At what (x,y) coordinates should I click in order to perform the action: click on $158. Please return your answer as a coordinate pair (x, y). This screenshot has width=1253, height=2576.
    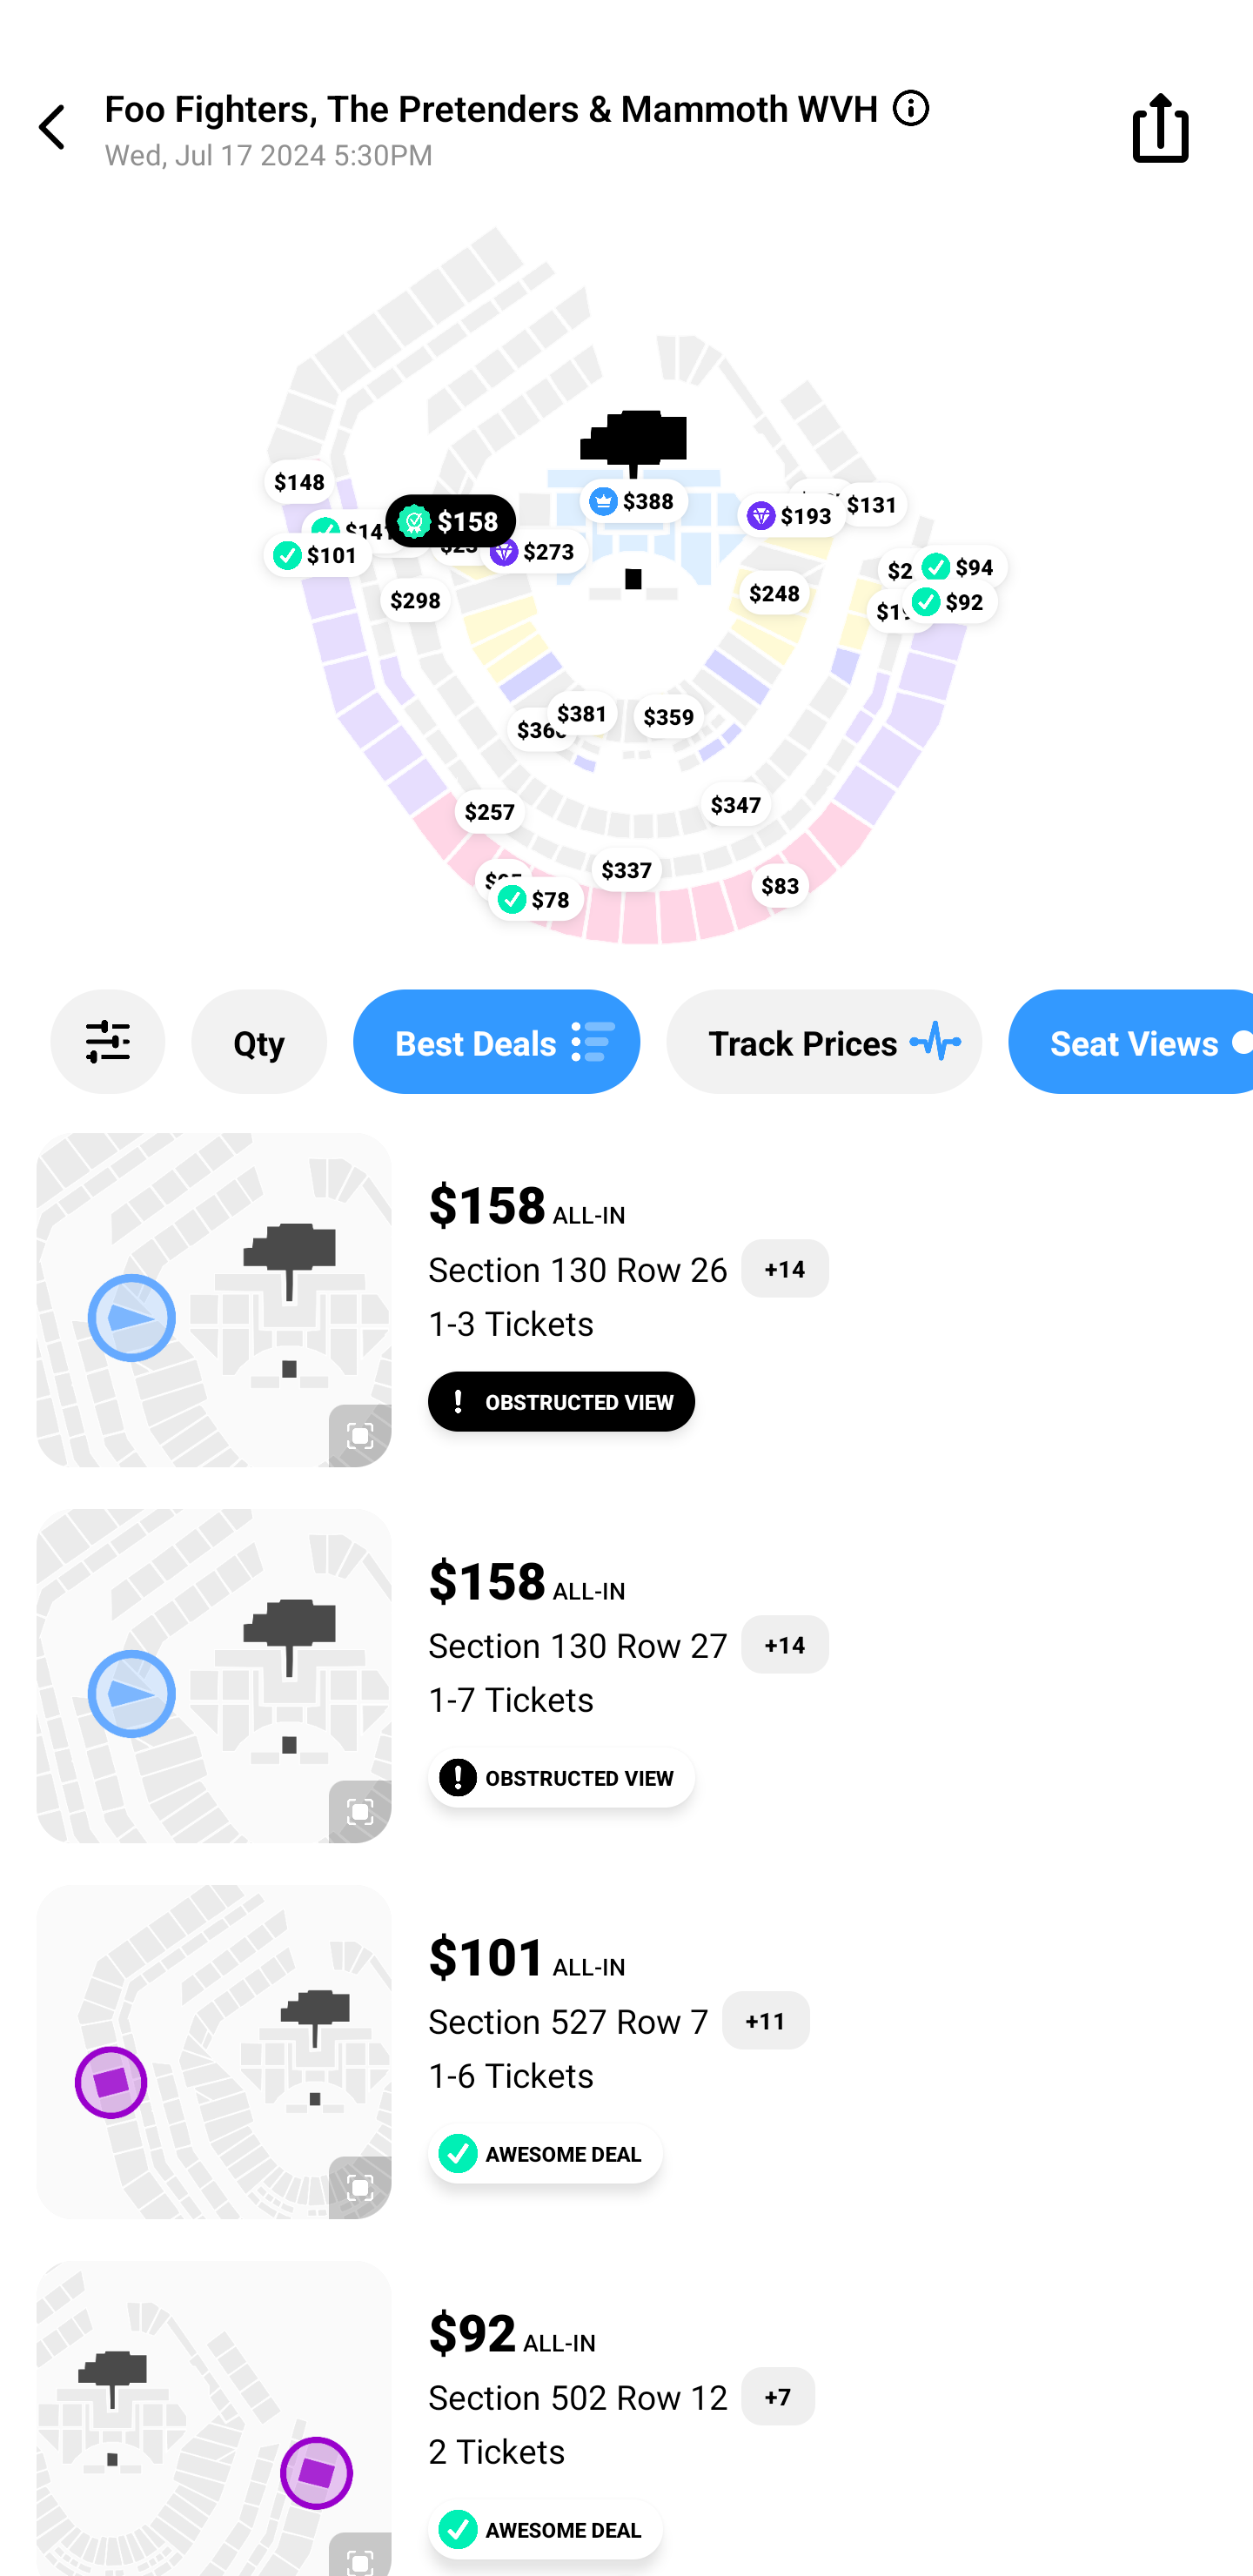
    Looking at the image, I should click on (451, 520).